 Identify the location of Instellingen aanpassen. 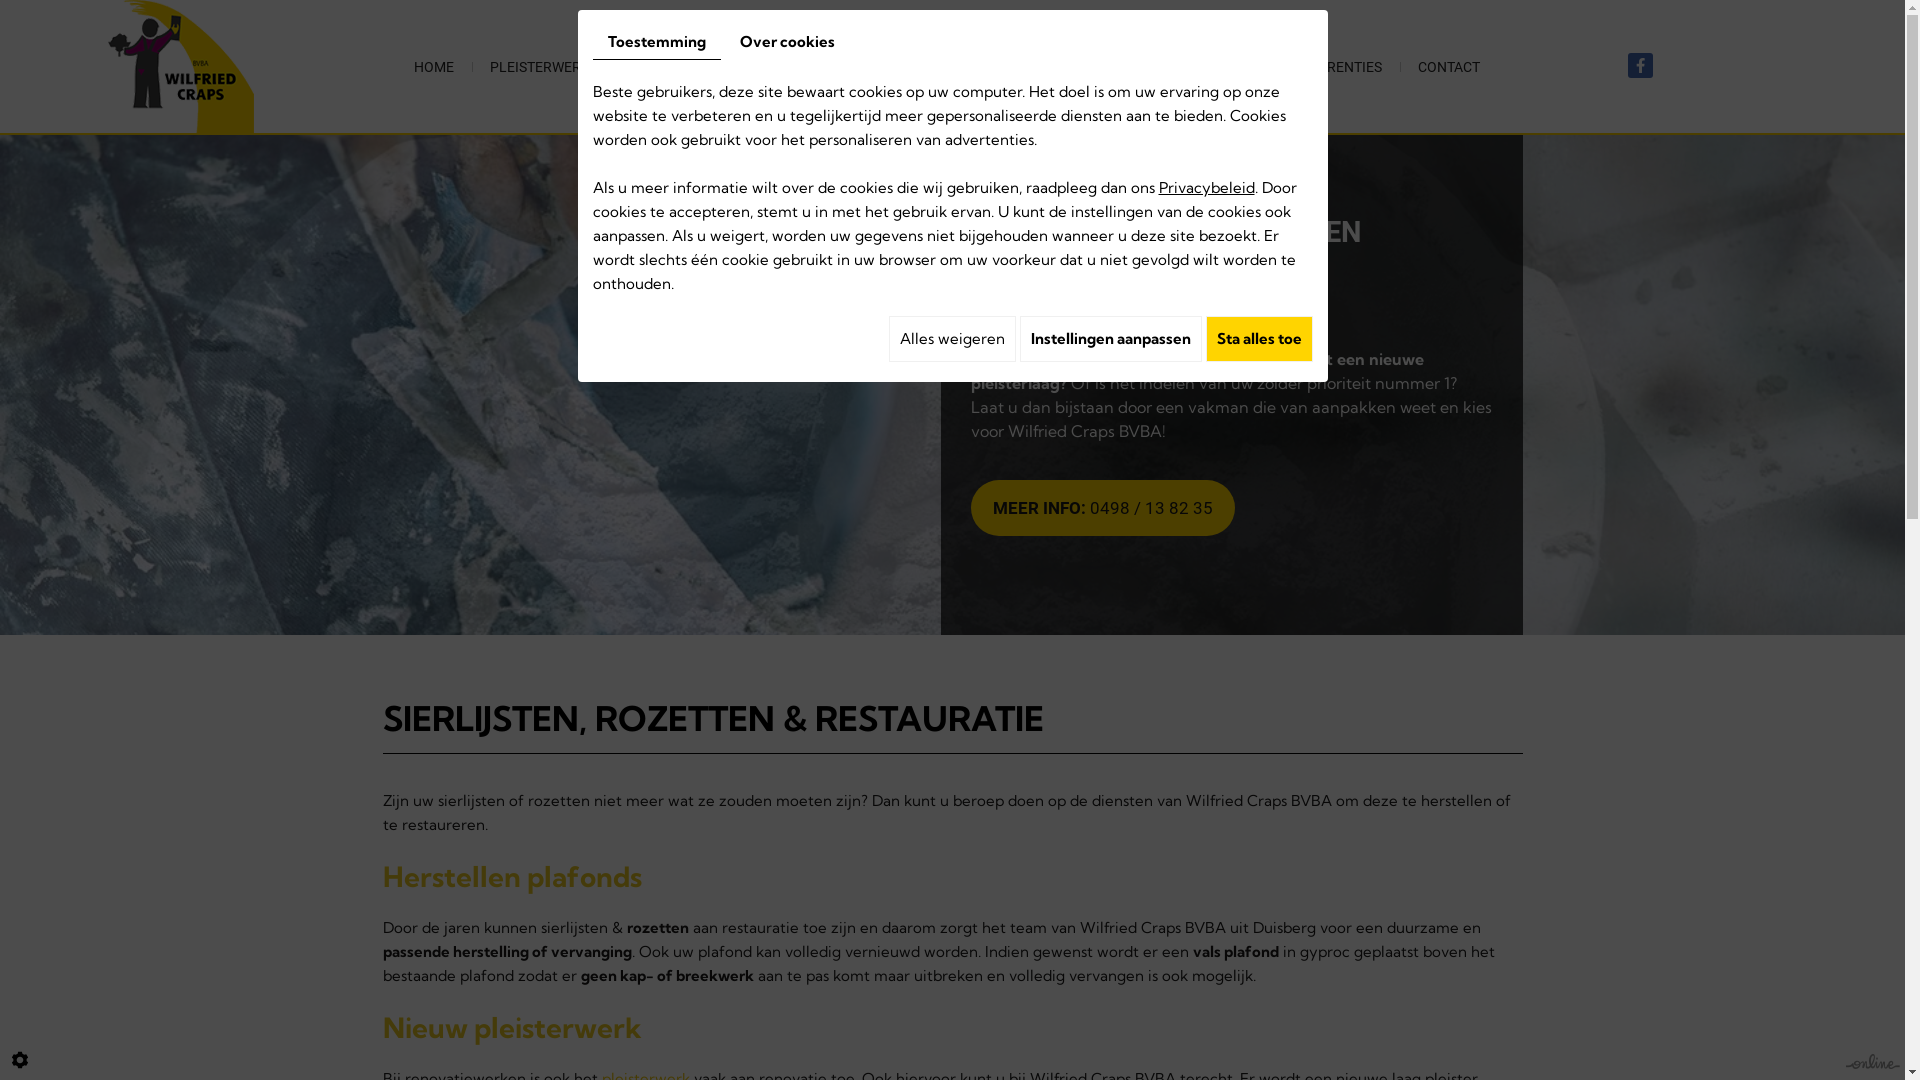
(1111, 339).